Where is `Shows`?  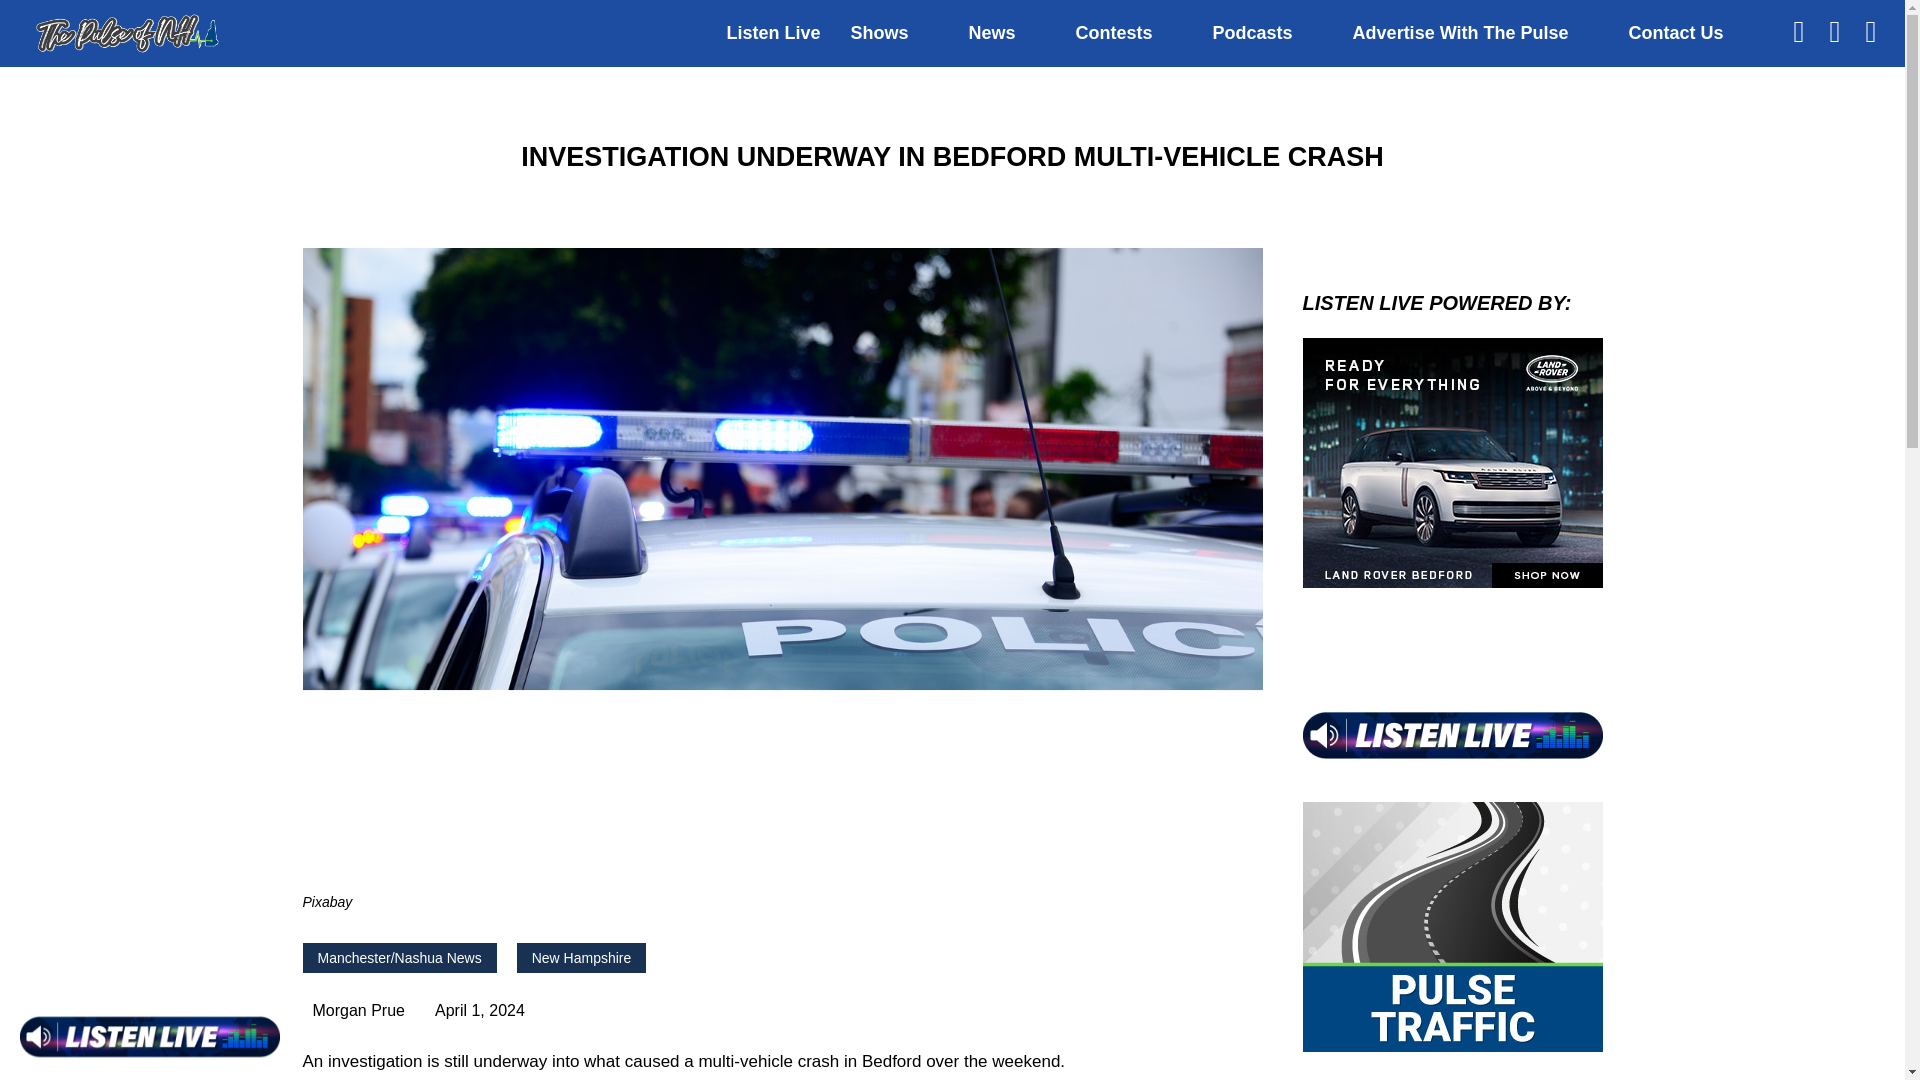
Shows is located at coordinates (879, 33).